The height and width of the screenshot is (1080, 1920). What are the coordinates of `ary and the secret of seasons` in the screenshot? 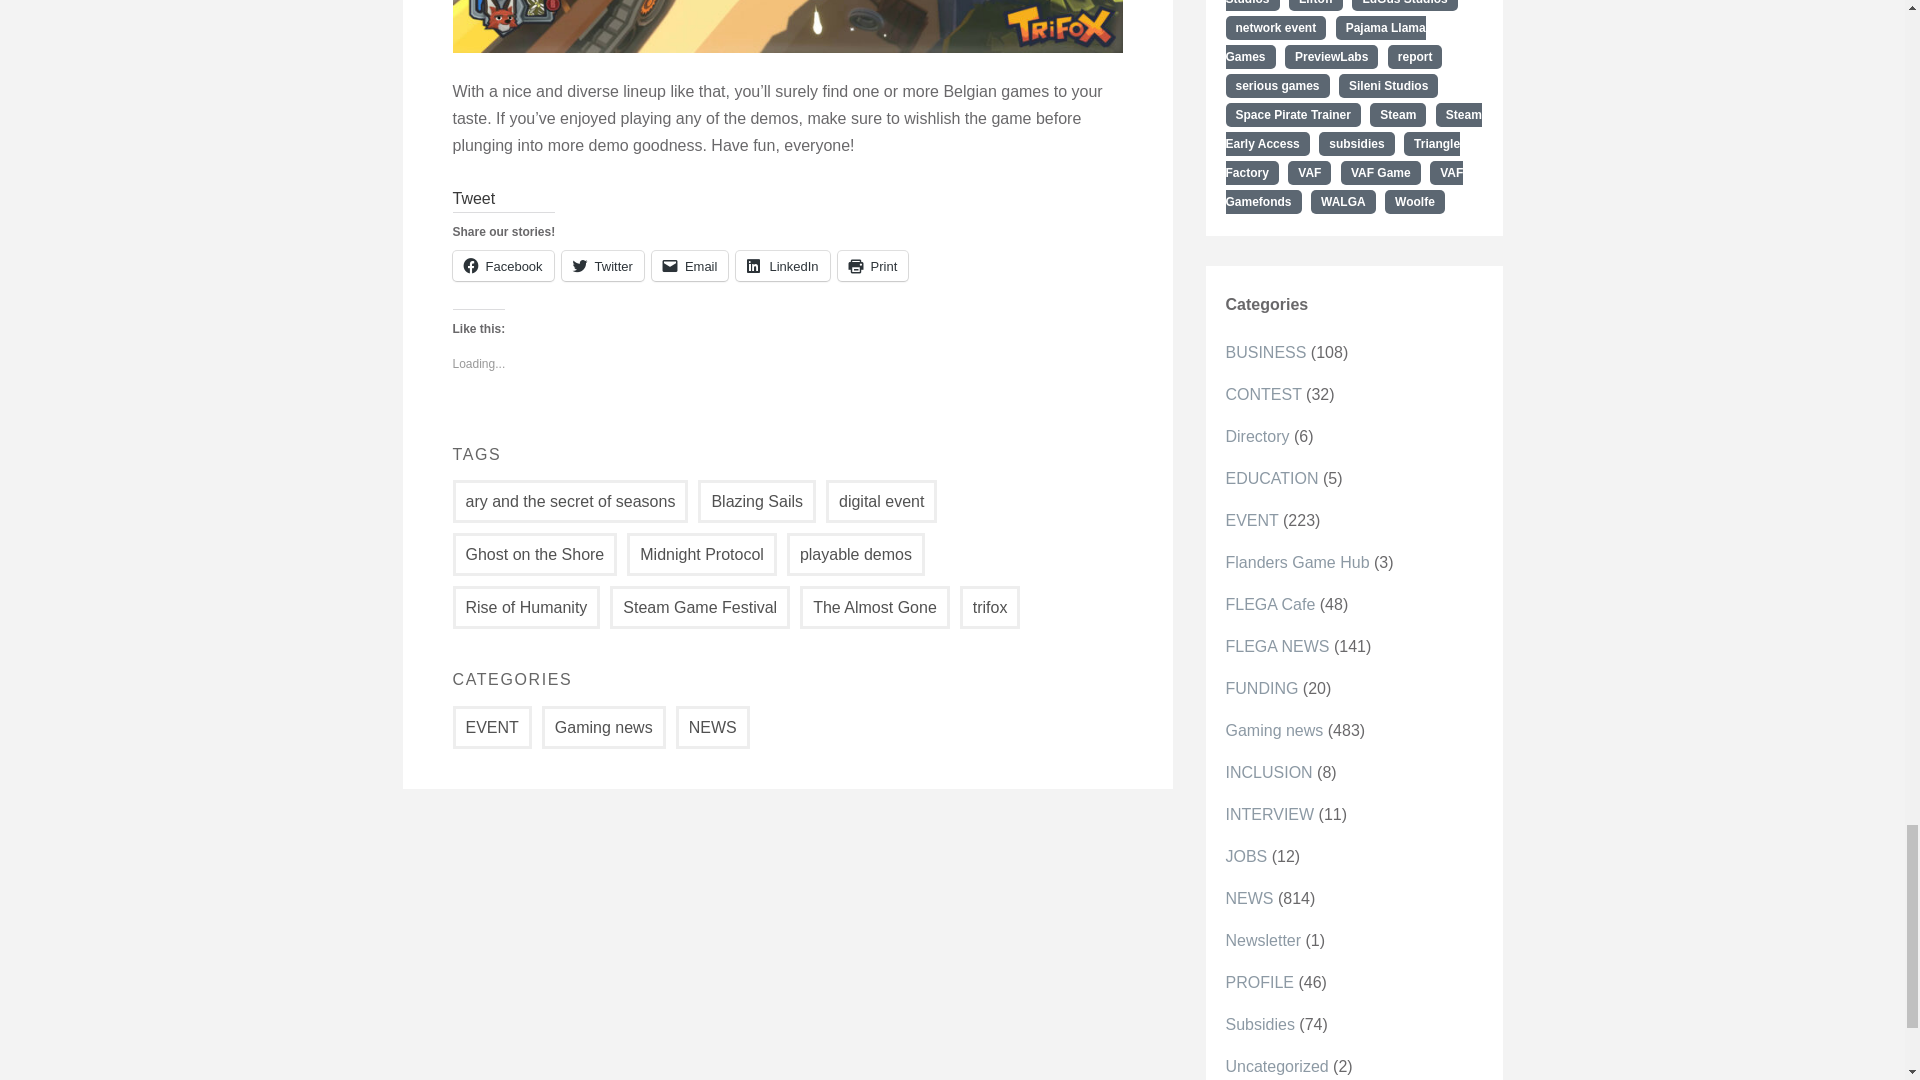 It's located at (569, 500).